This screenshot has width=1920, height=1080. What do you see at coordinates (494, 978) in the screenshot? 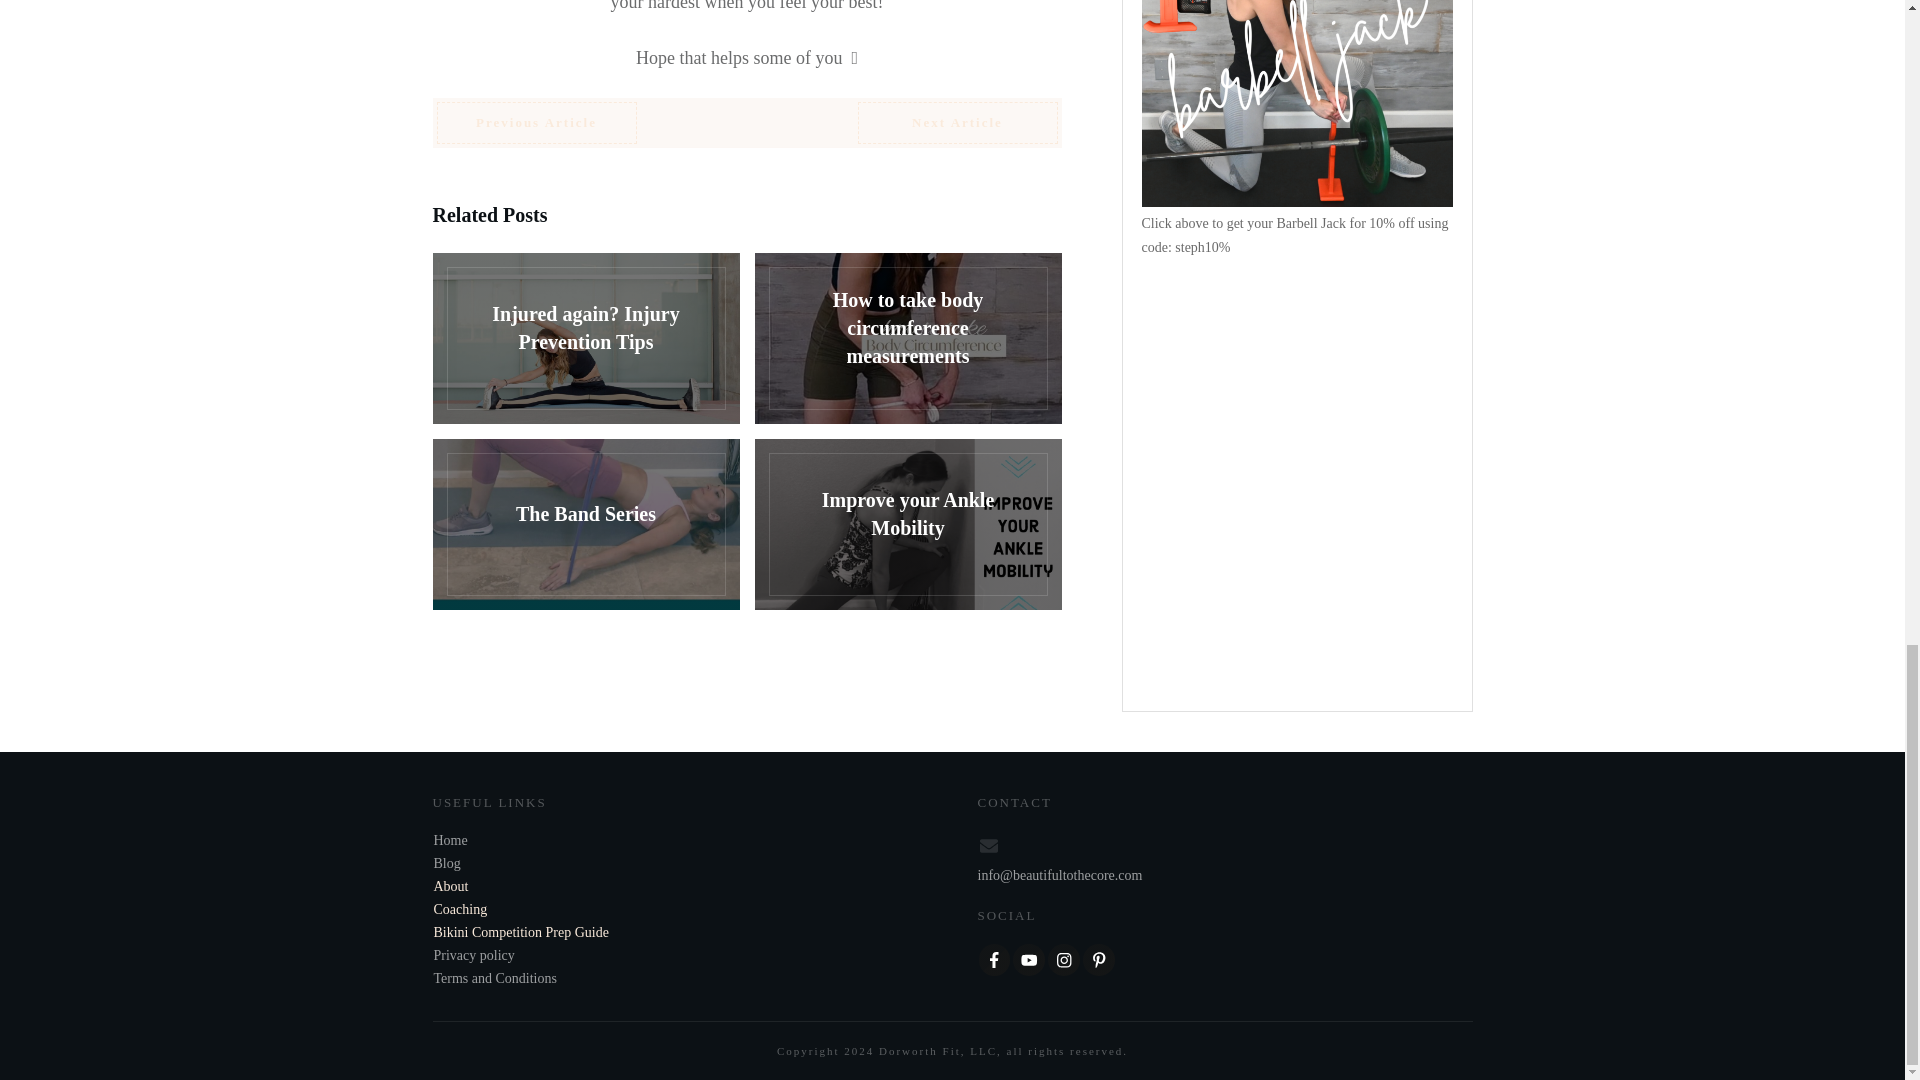
I see `Terms and Conditions` at bounding box center [494, 978].